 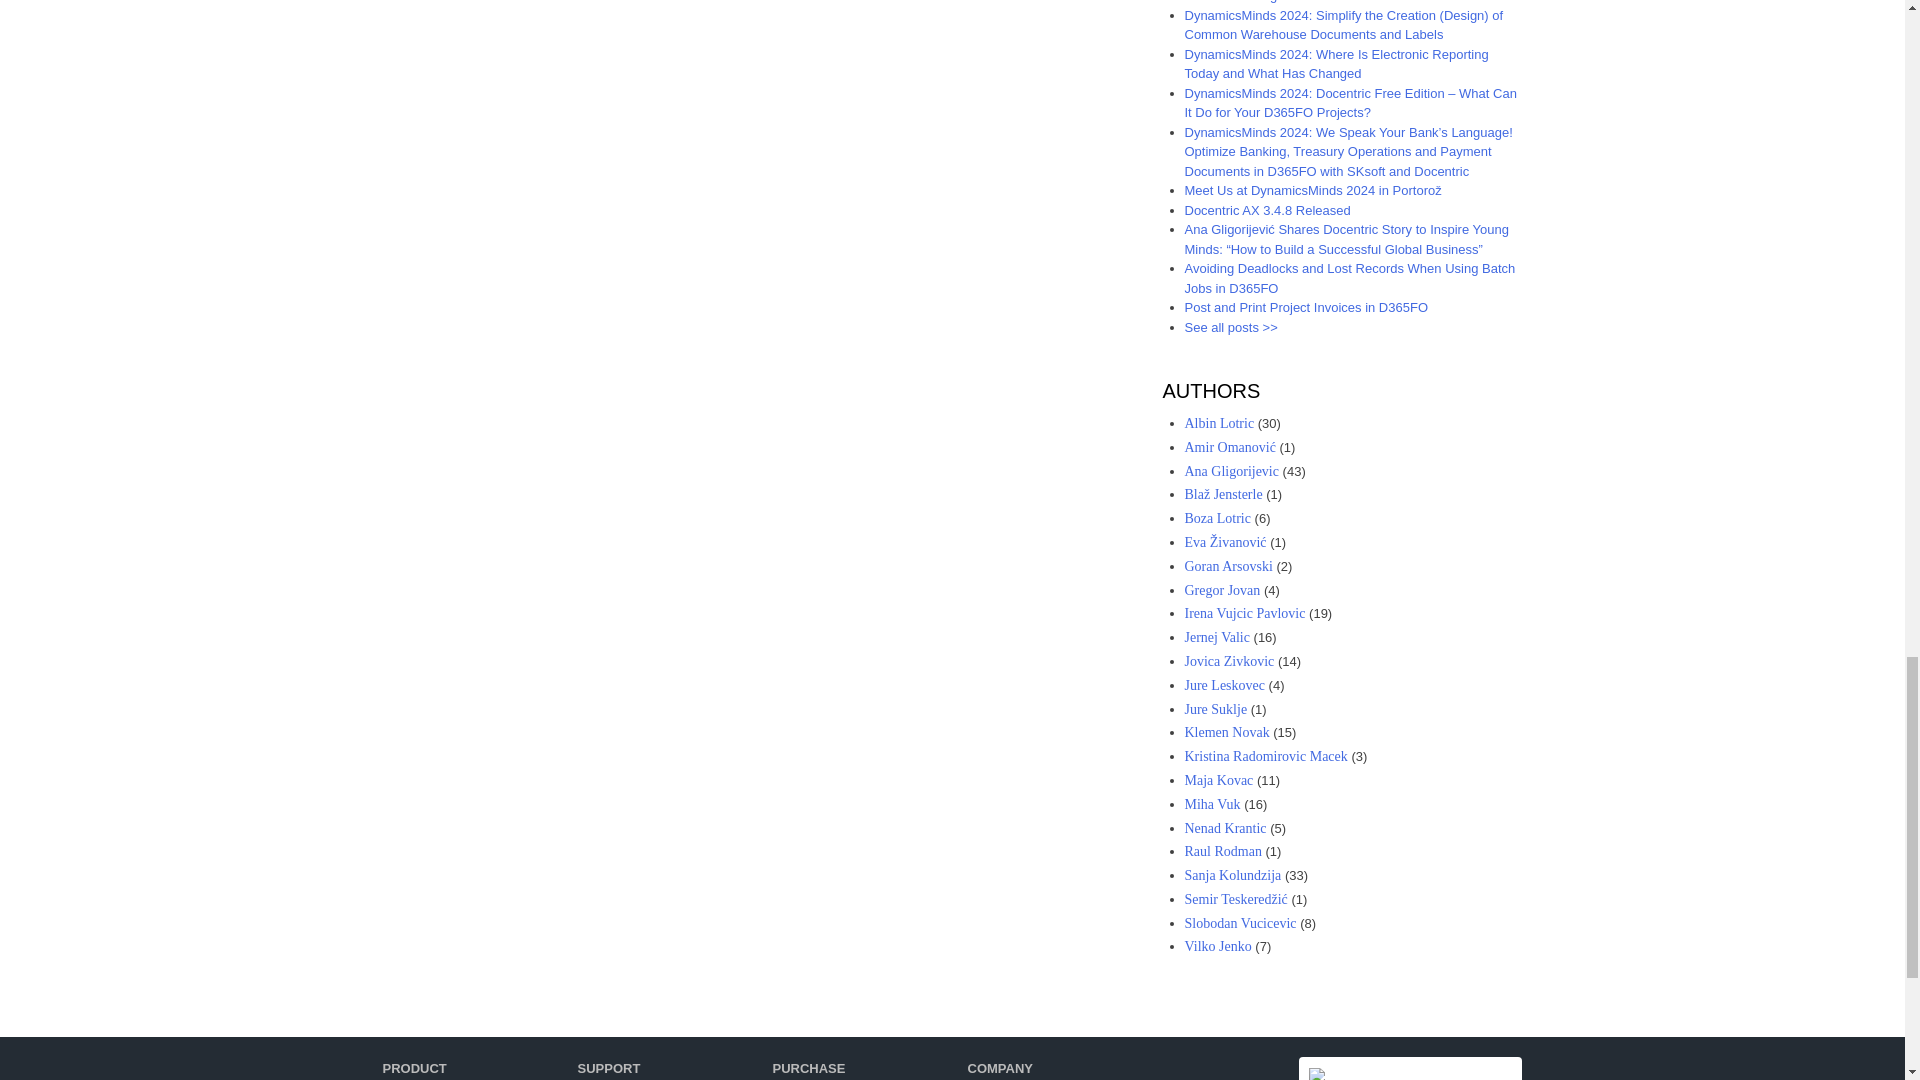 I want to click on Posts by Goran Arsovski, so click(x=1228, y=566).